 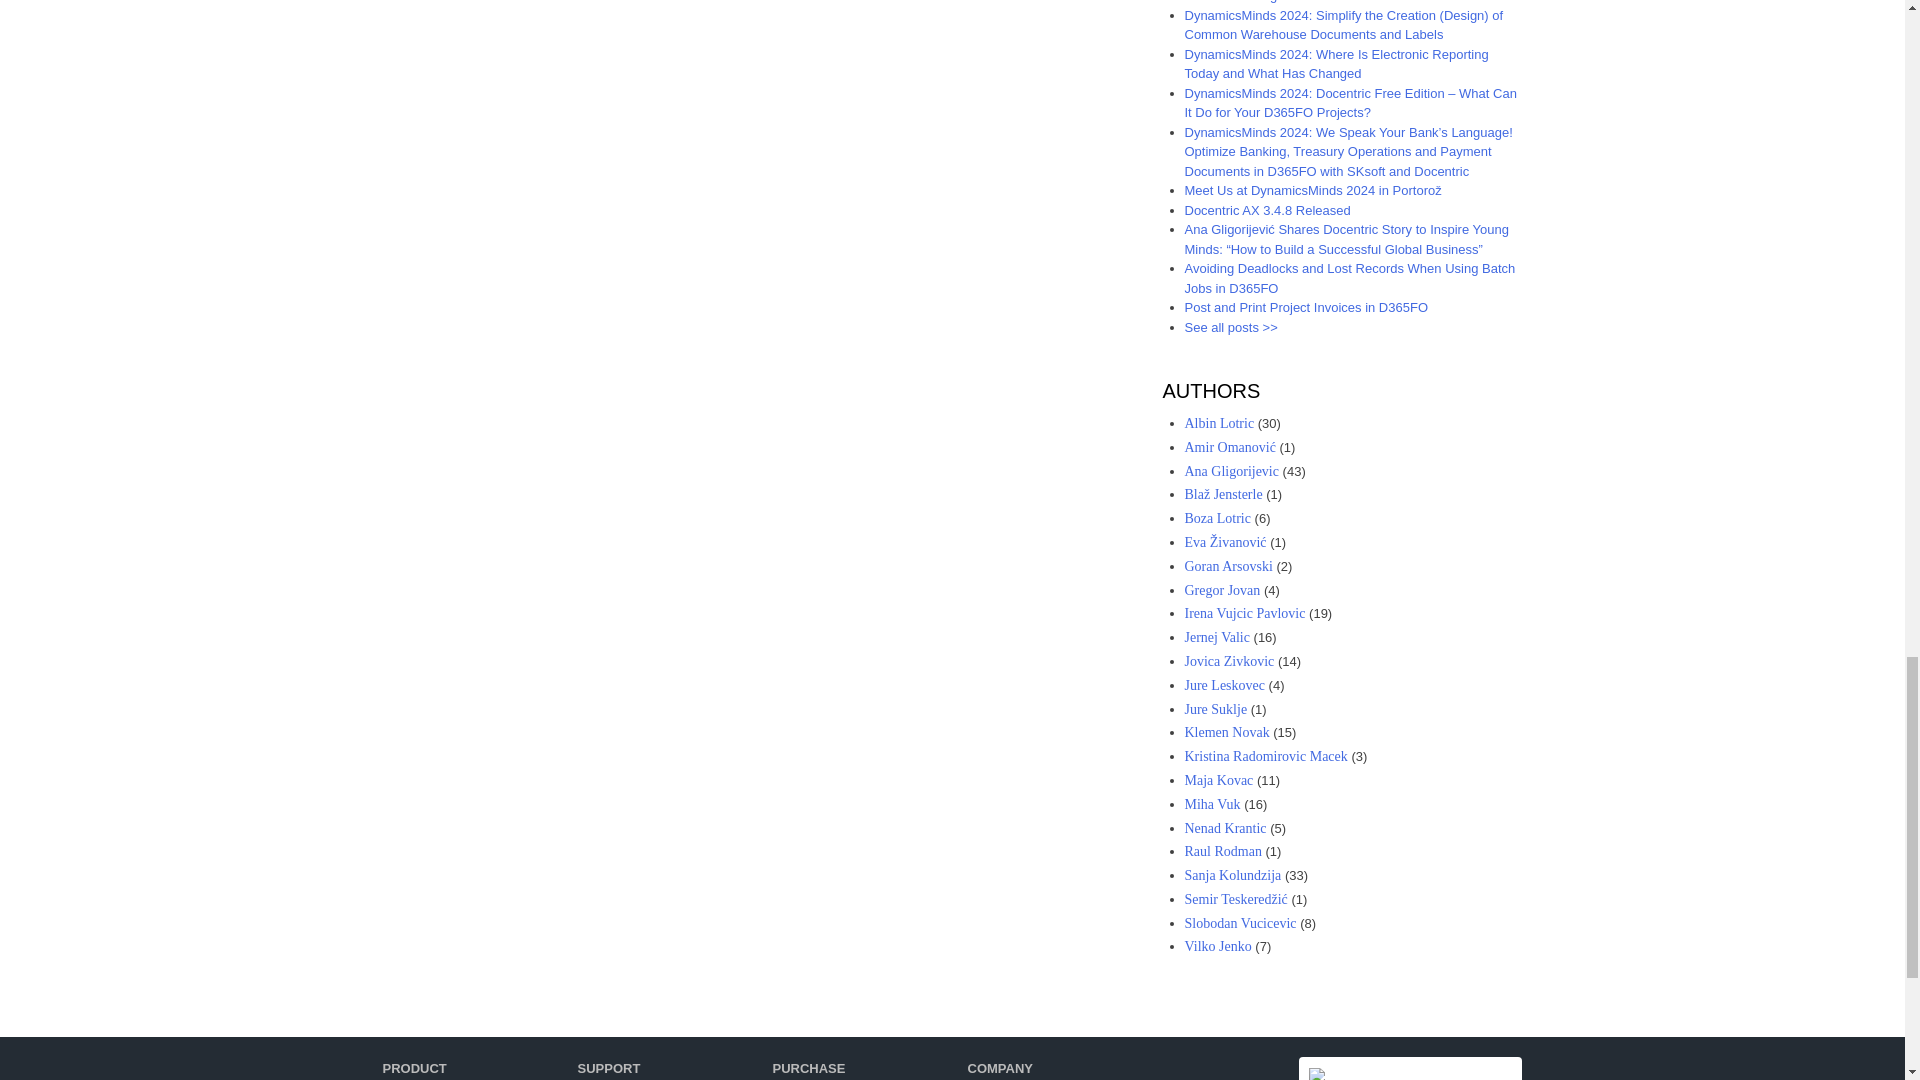 I want to click on Posts by Goran Arsovski, so click(x=1228, y=566).